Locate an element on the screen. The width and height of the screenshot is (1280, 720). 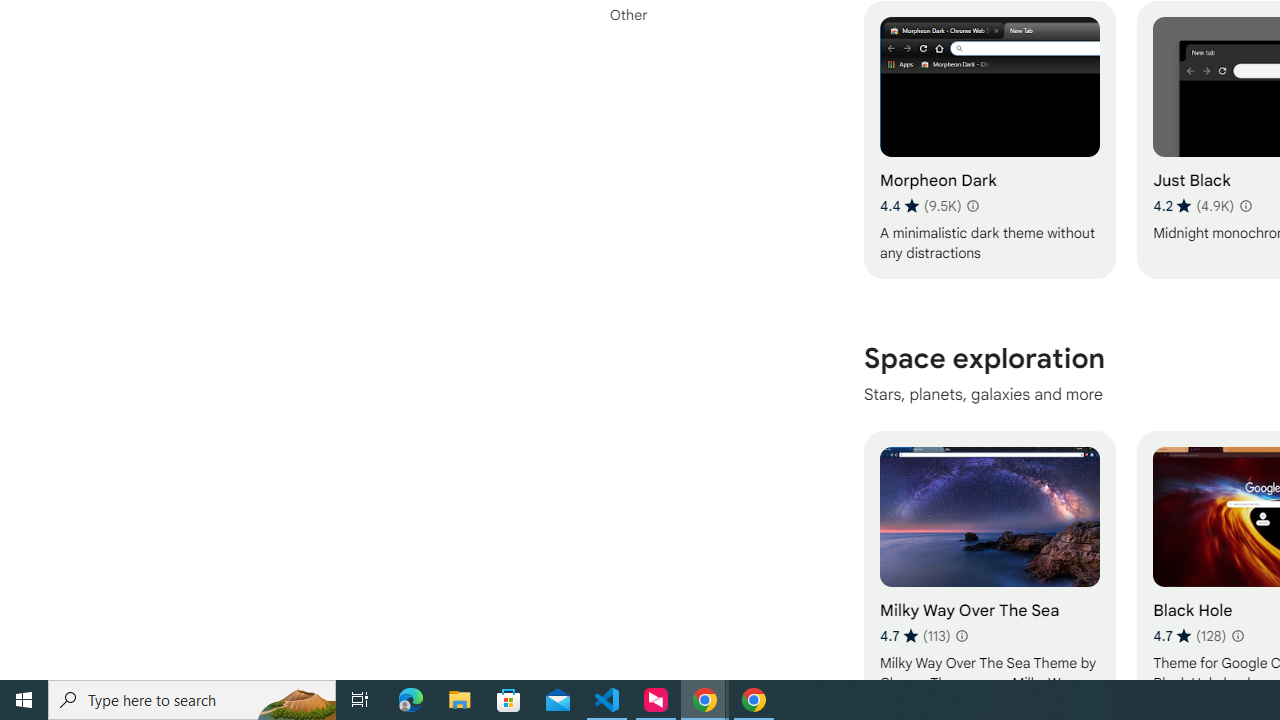
Learn more about results and reviews "Just Black" is located at coordinates (1244, 206).